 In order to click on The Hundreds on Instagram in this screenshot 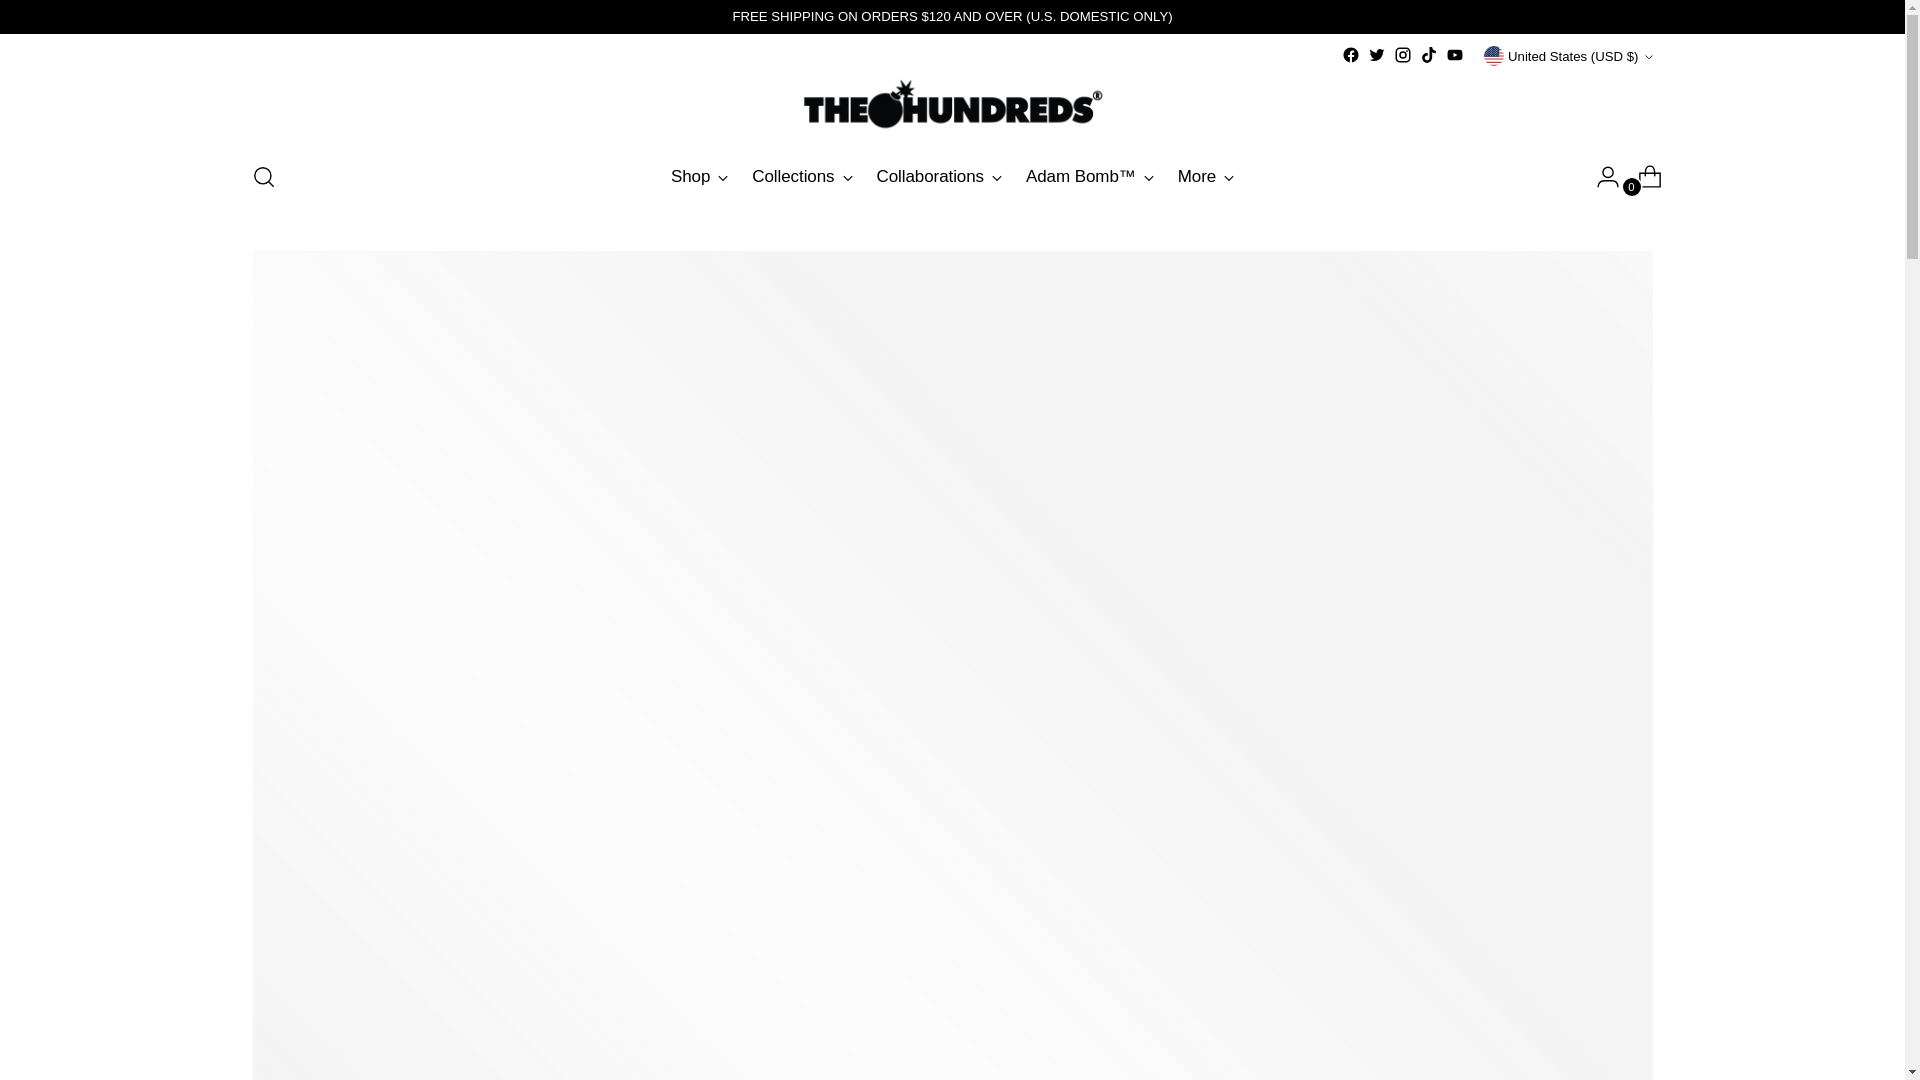, I will do `click(1402, 54)`.